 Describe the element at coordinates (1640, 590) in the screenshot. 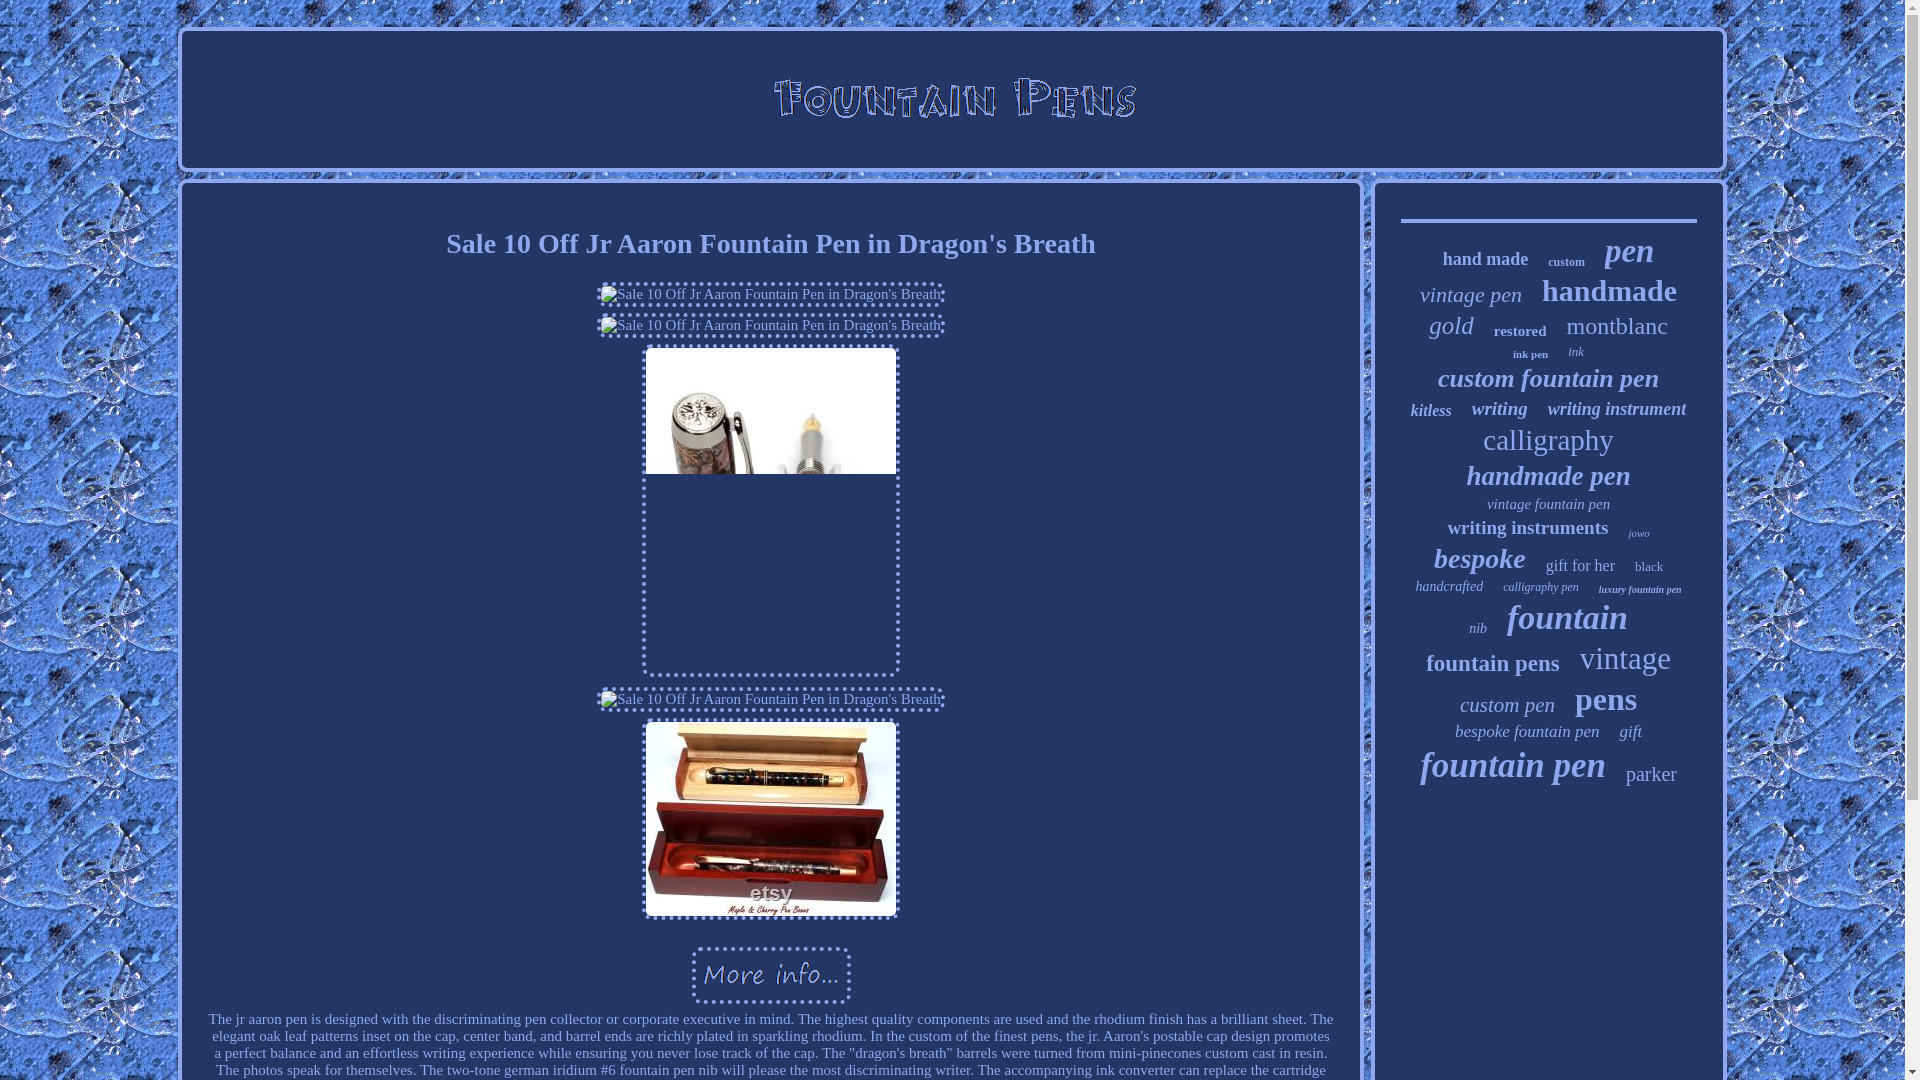

I see `luxury fountain pen` at that location.